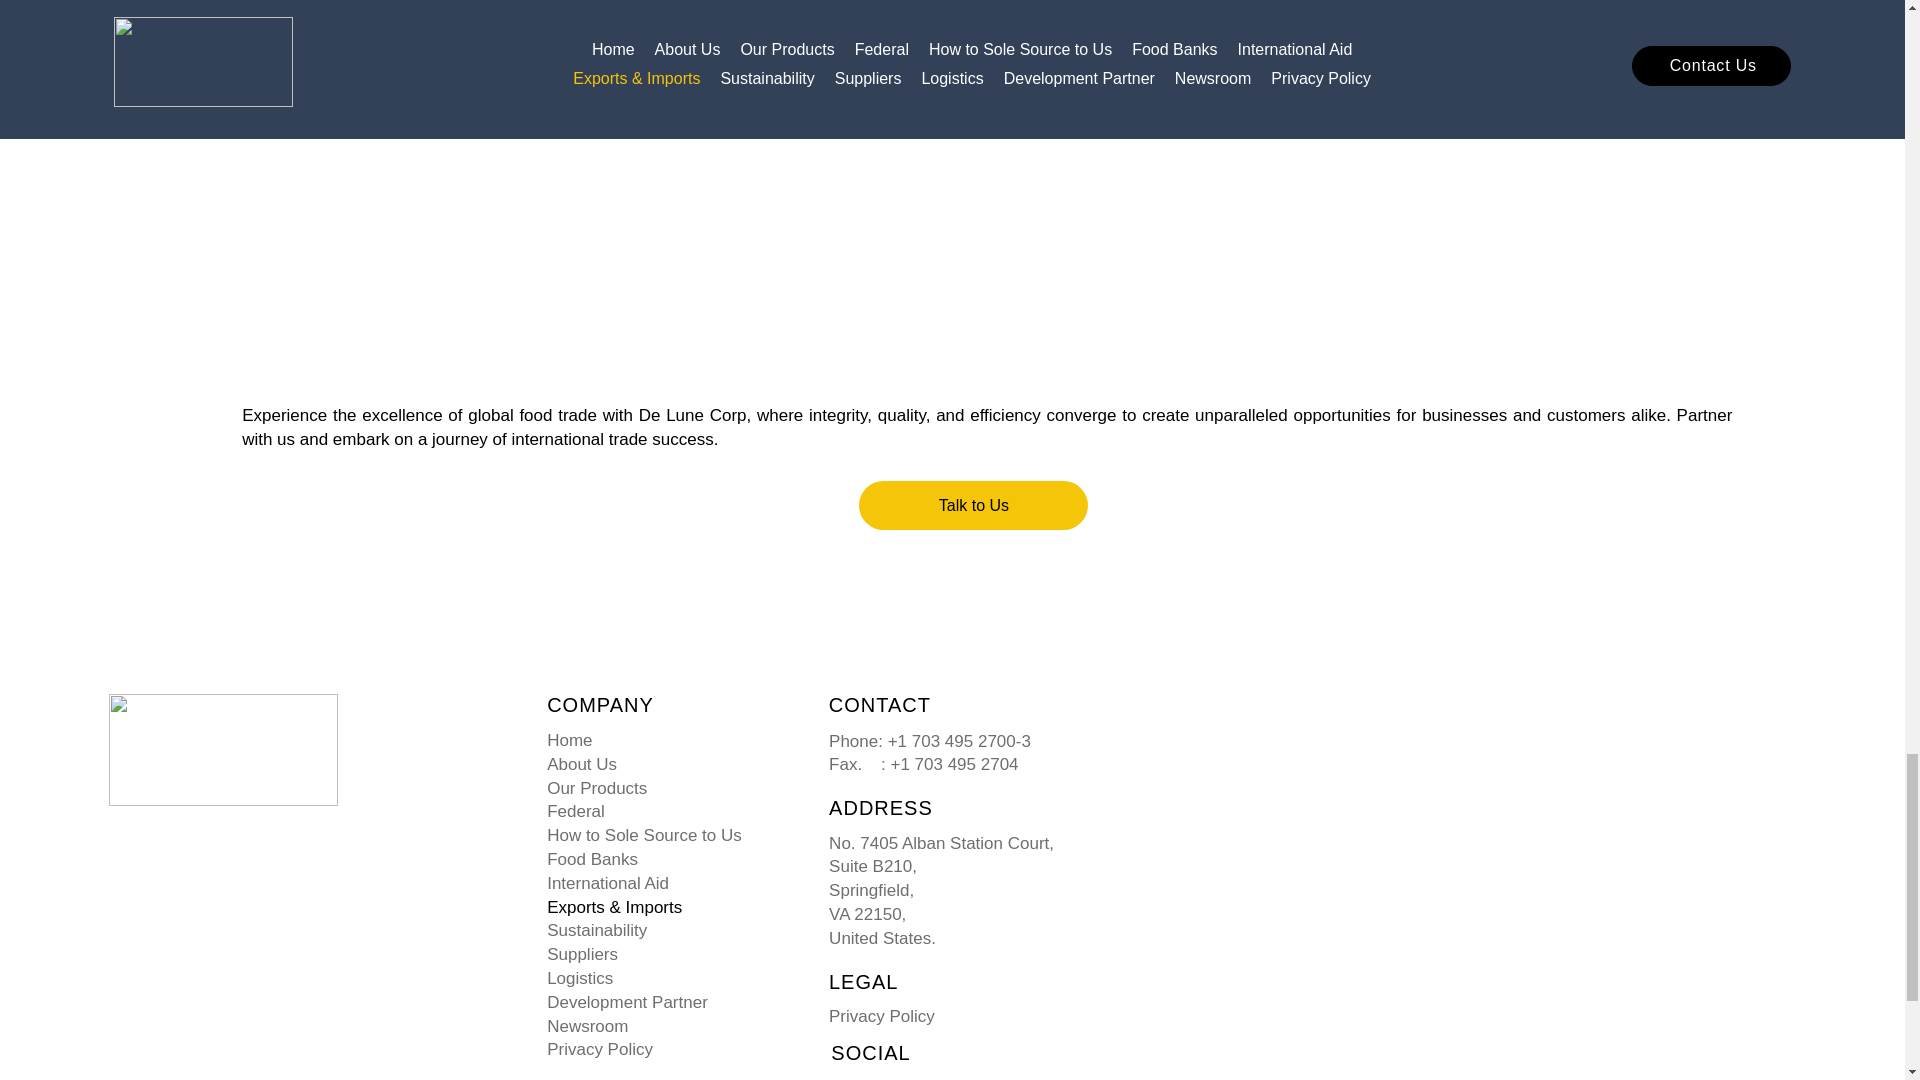  What do you see at coordinates (973, 505) in the screenshot?
I see `Talk to Us` at bounding box center [973, 505].